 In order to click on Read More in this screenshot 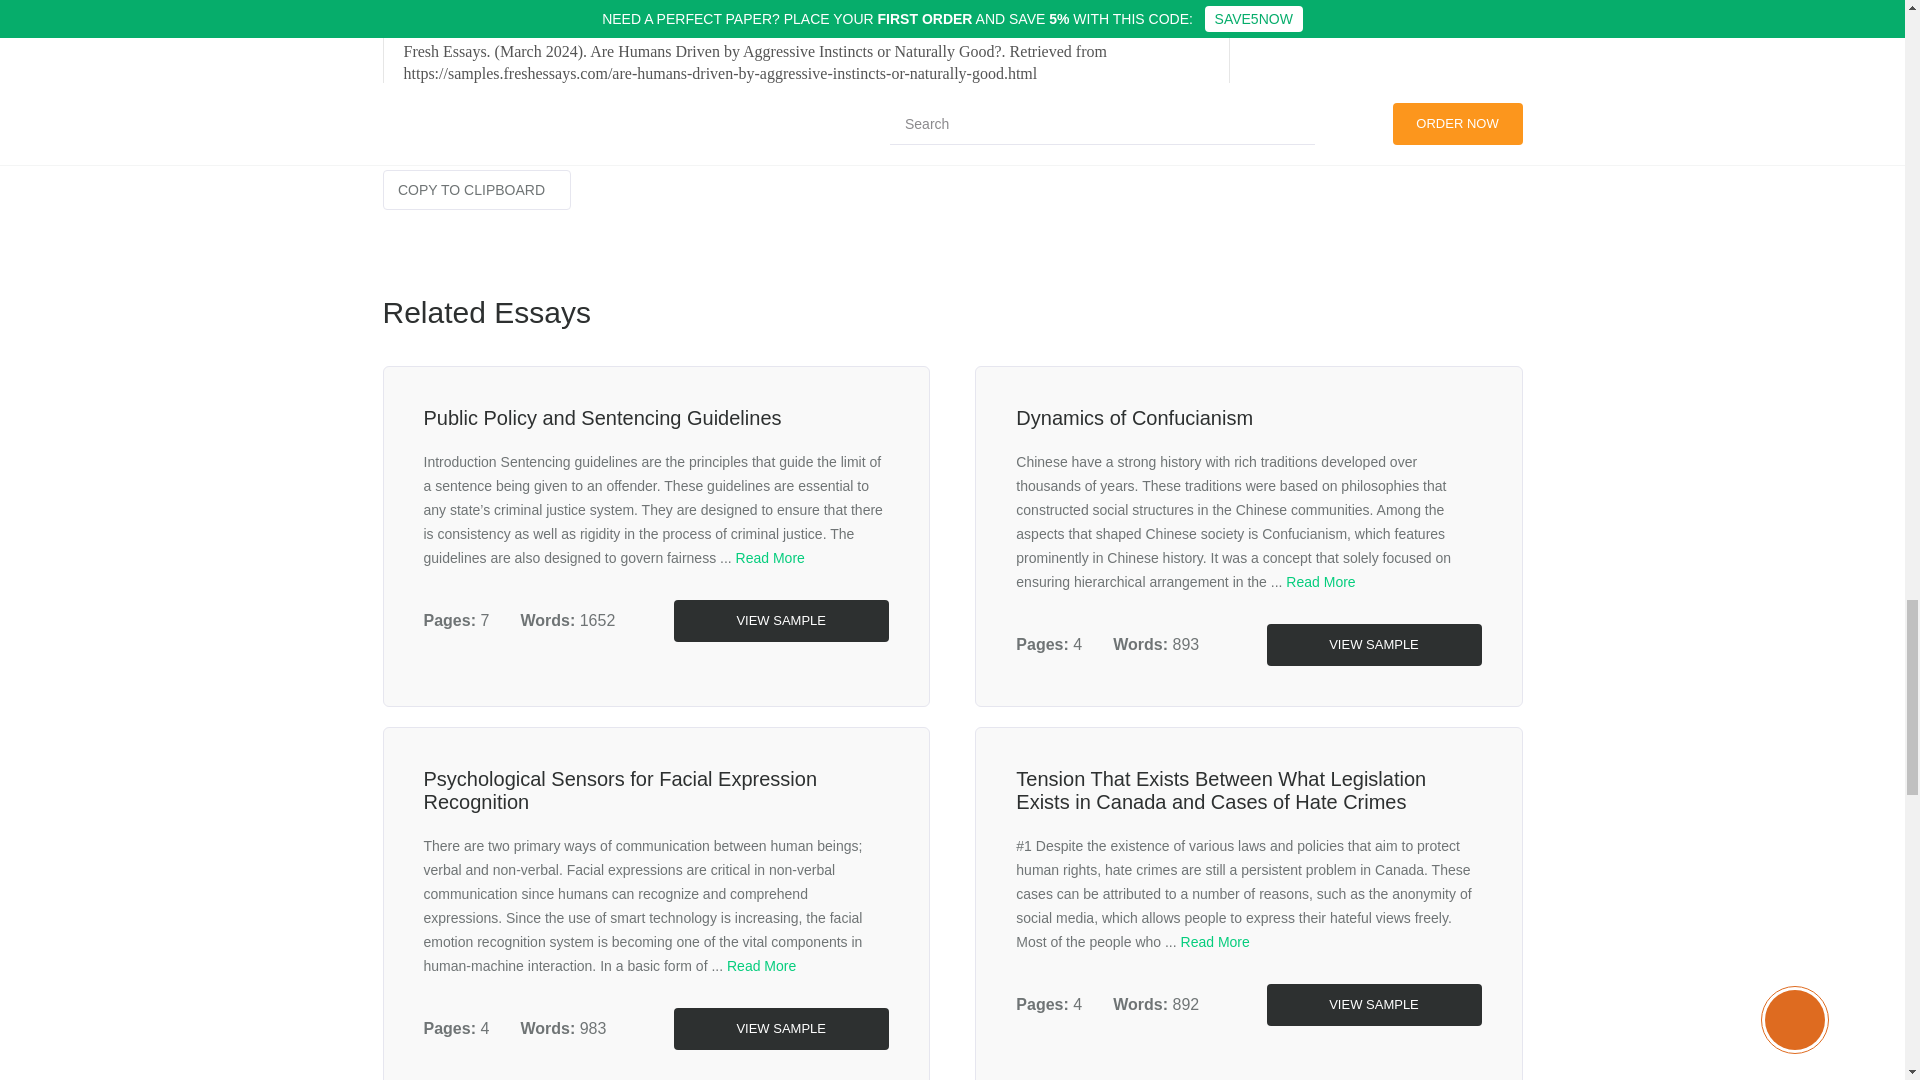, I will do `click(770, 557)`.